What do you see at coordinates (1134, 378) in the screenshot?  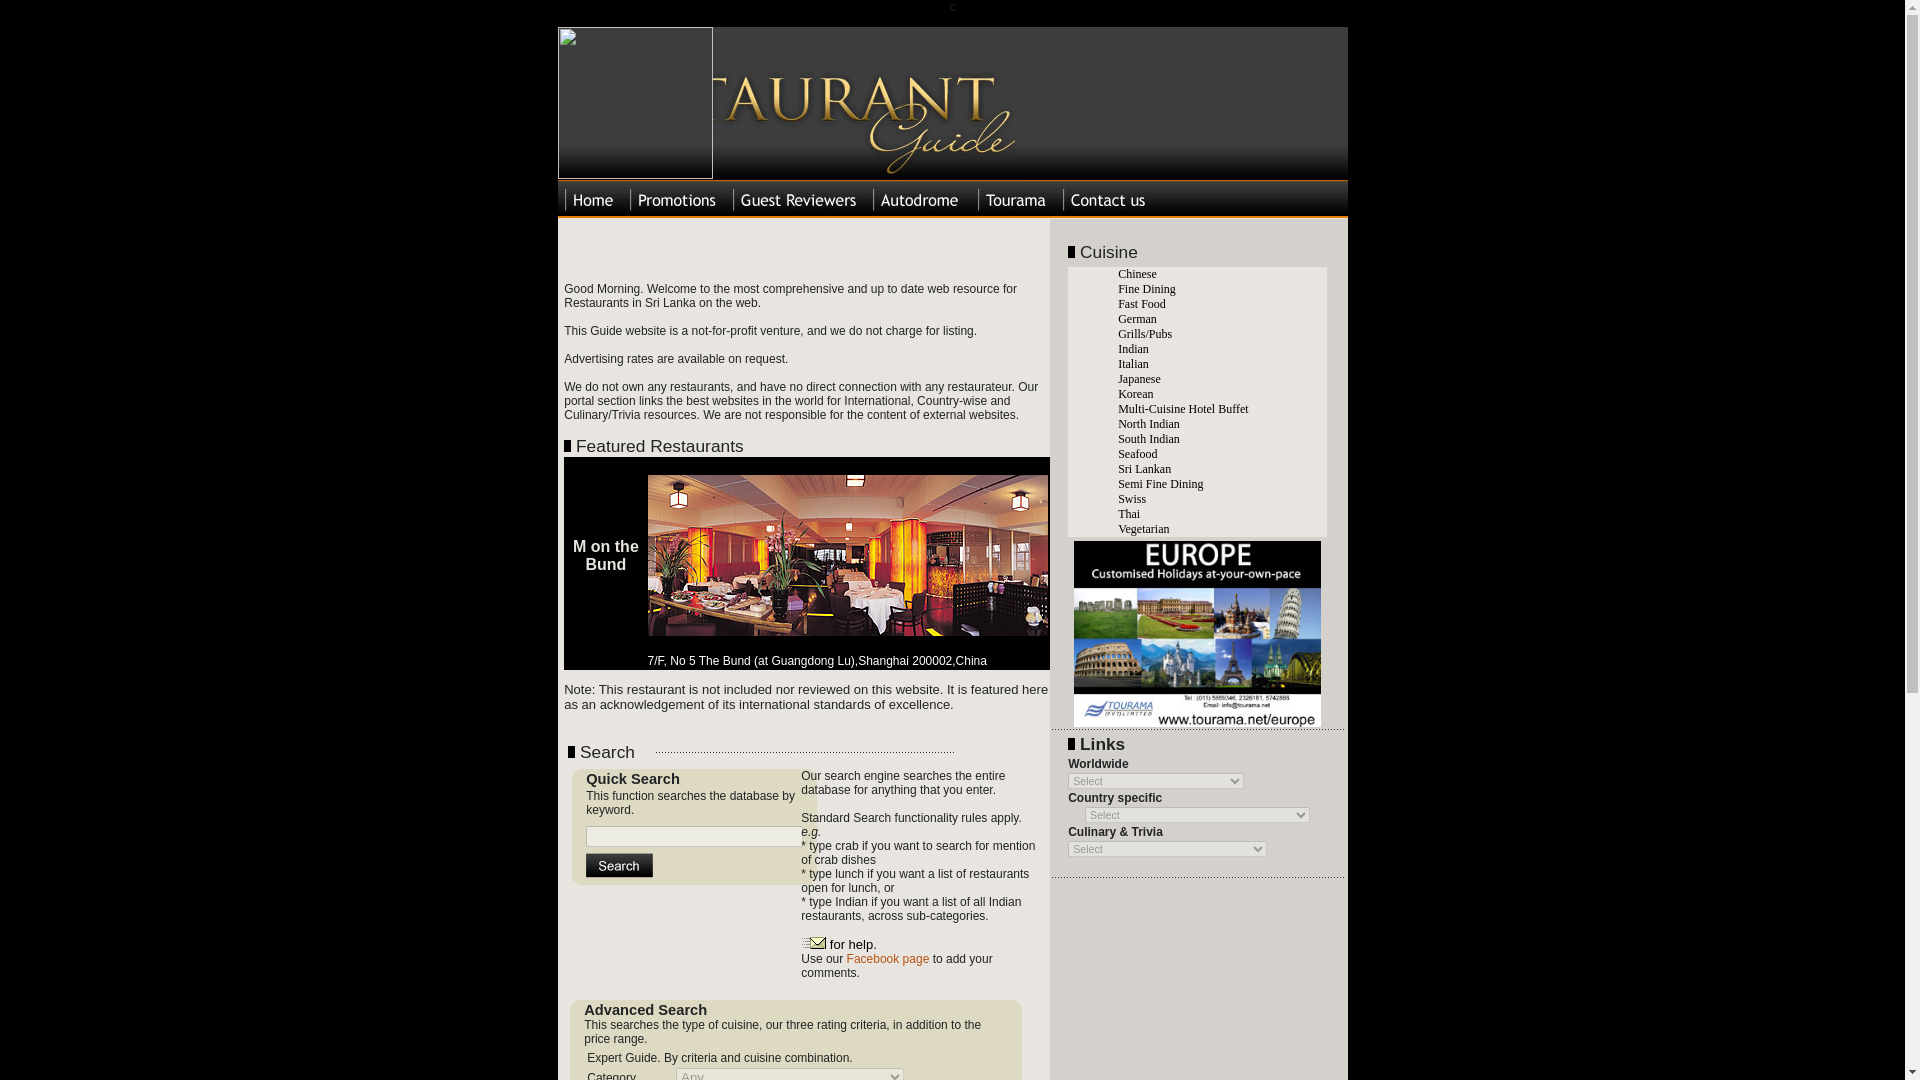 I see `Japanese` at bounding box center [1134, 378].